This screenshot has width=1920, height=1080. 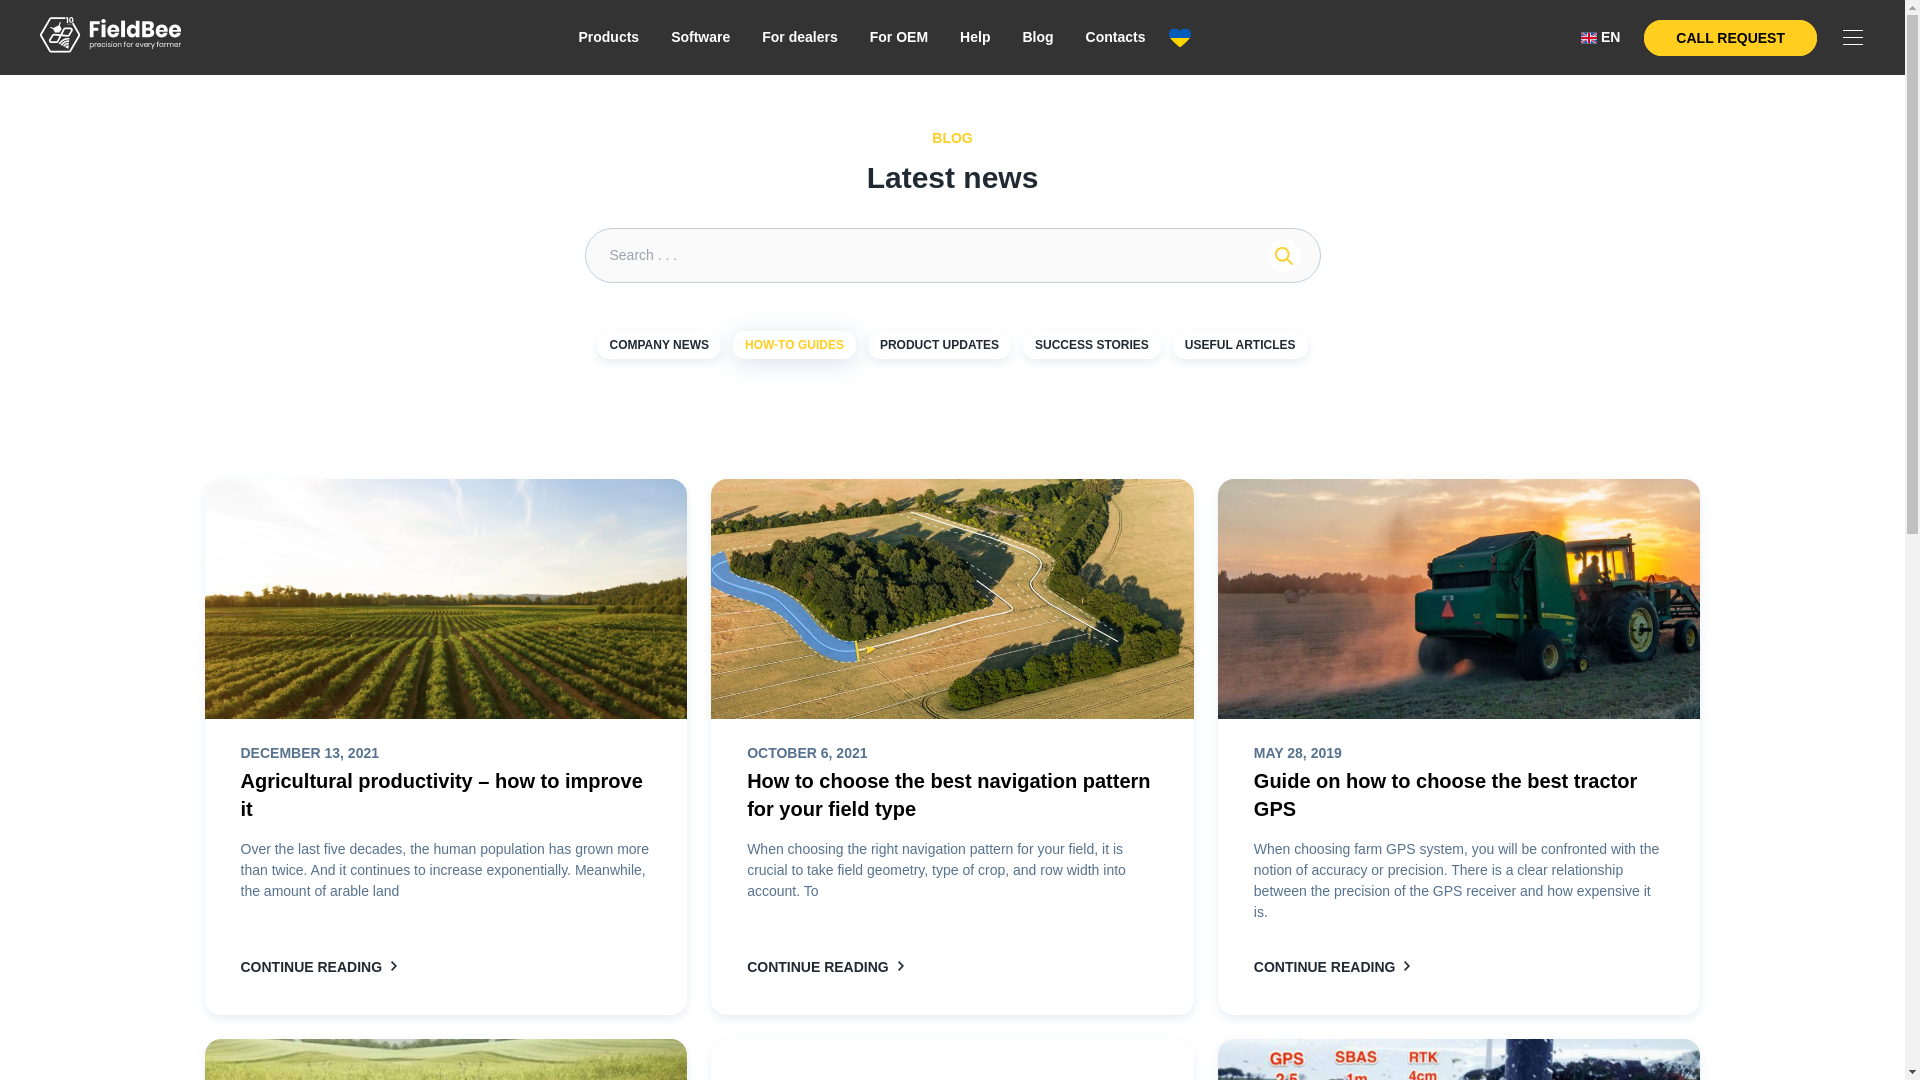 What do you see at coordinates (898, 36) in the screenshot?
I see `For OEM` at bounding box center [898, 36].